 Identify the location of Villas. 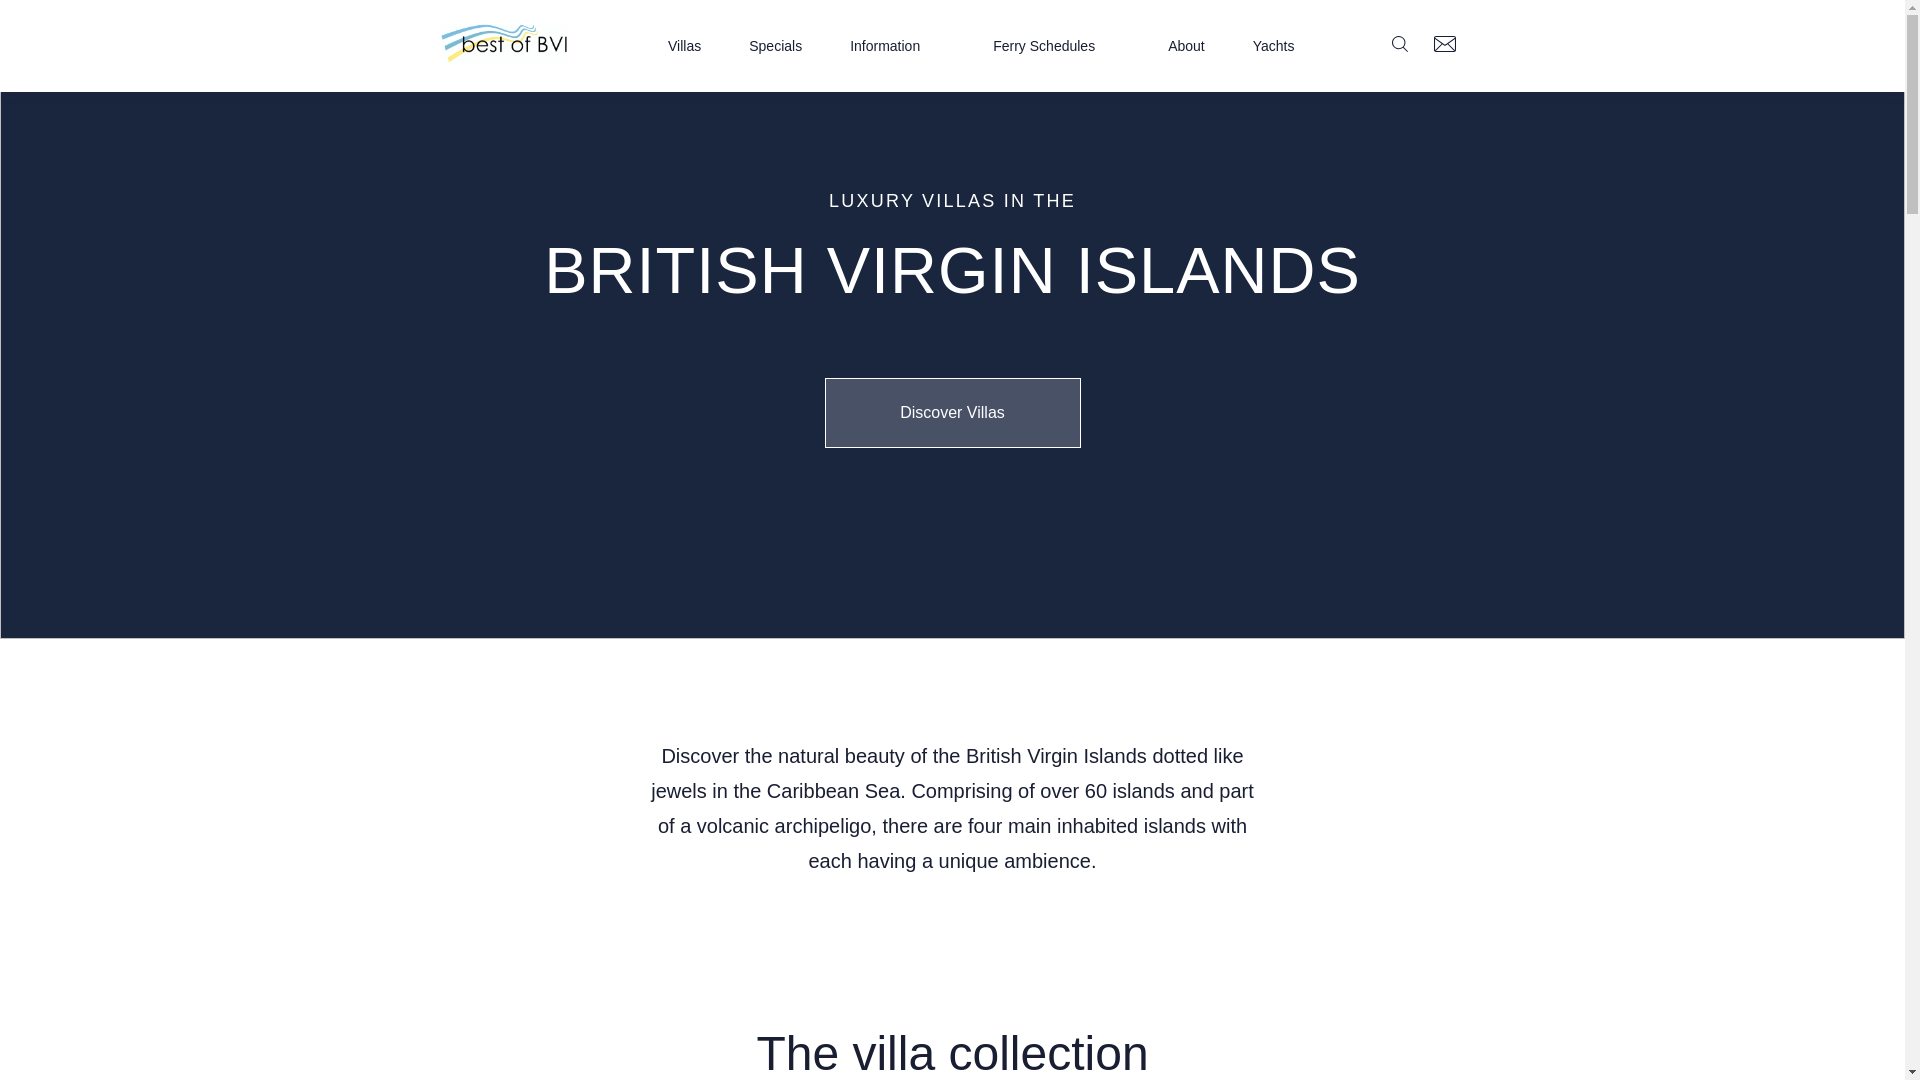
(684, 46).